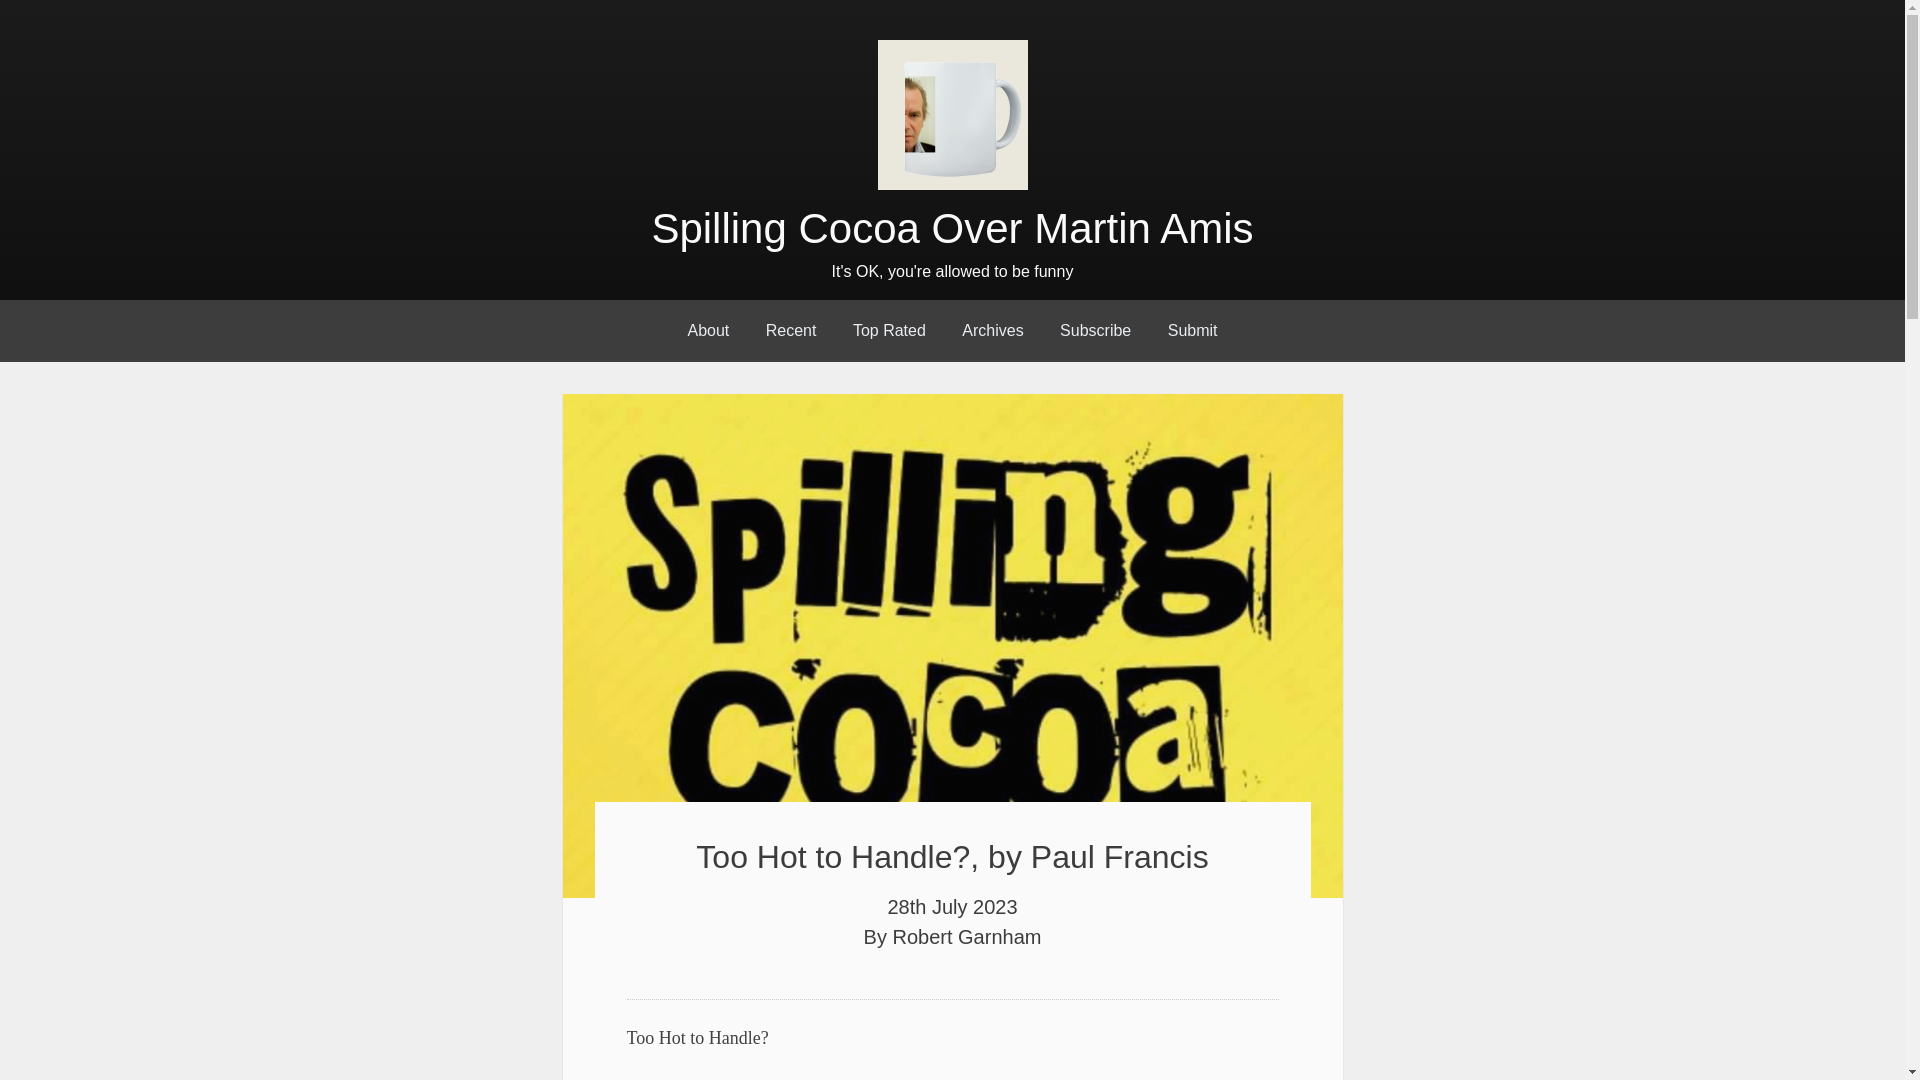  What do you see at coordinates (792, 330) in the screenshot?
I see `Recent` at bounding box center [792, 330].